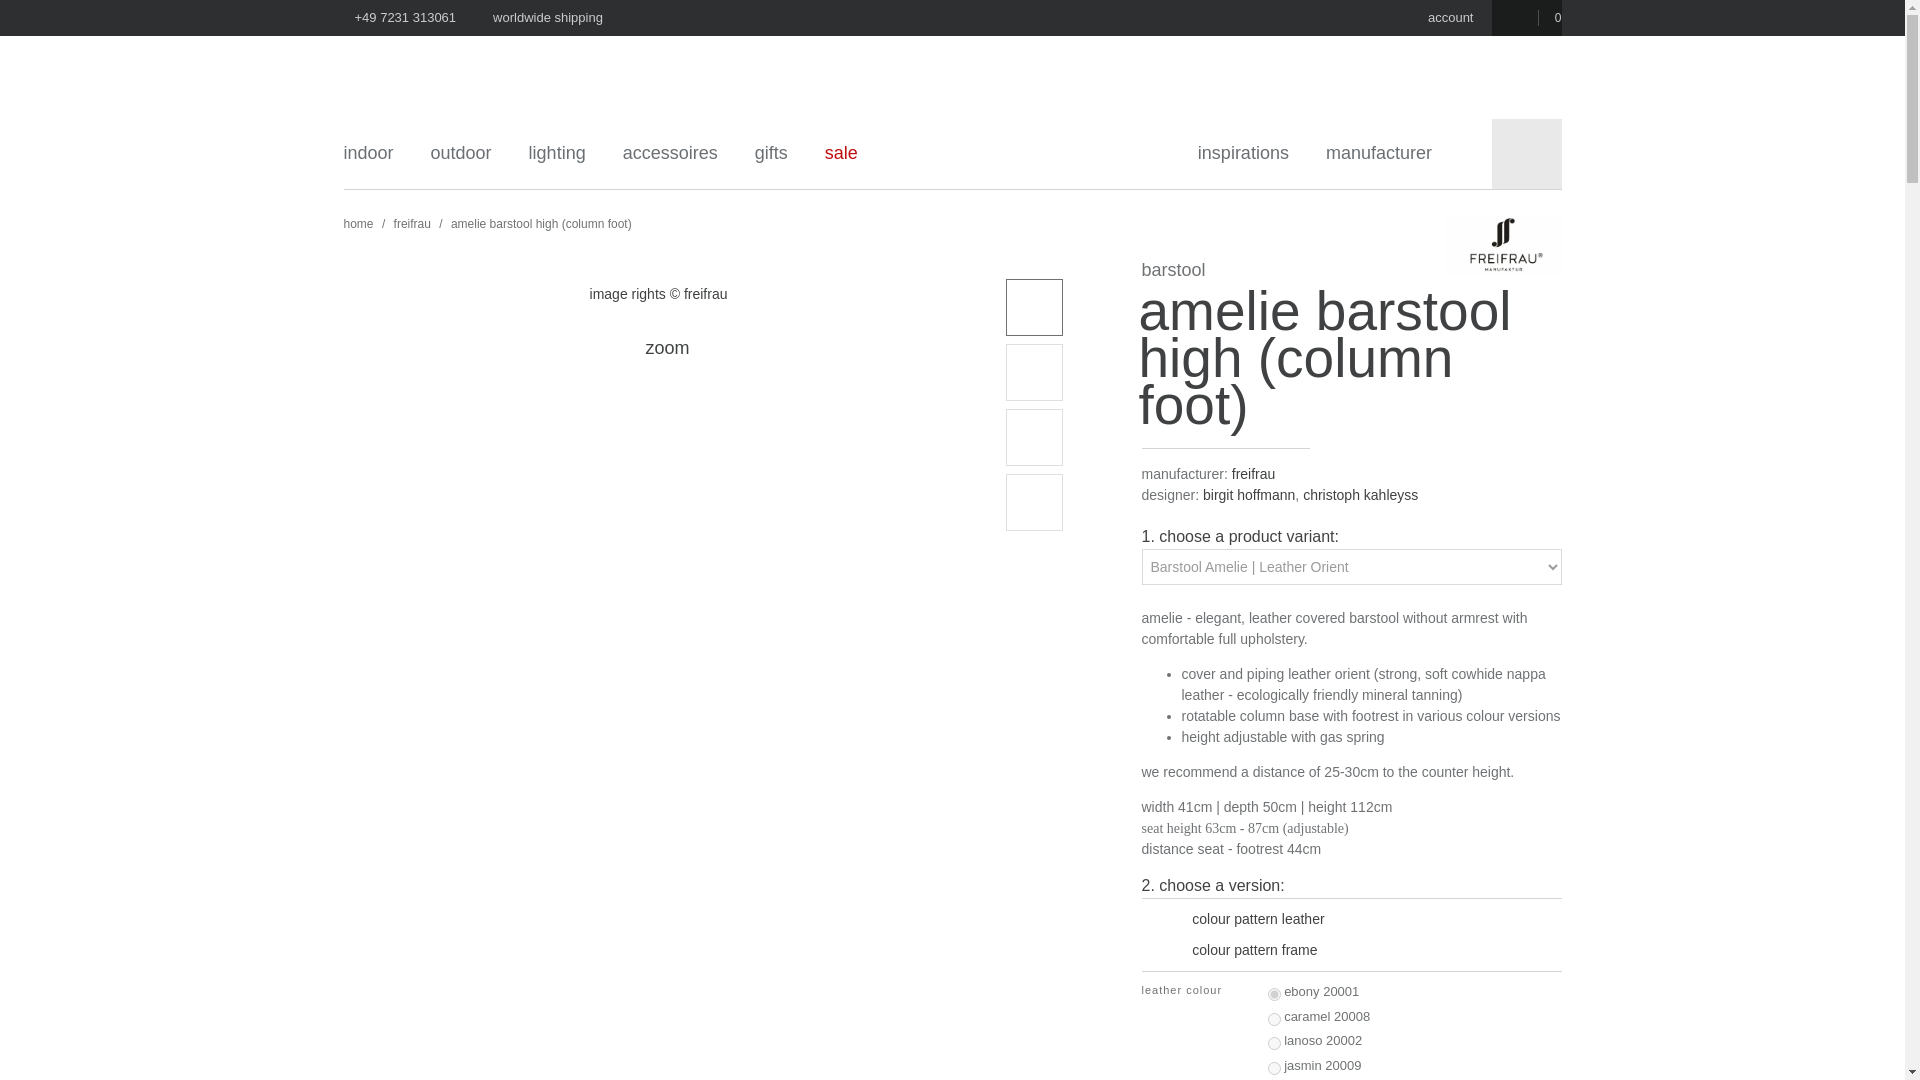 The height and width of the screenshot is (1080, 1920). Describe the element at coordinates (1248, 495) in the screenshot. I see `birgit hoffmann` at that location.